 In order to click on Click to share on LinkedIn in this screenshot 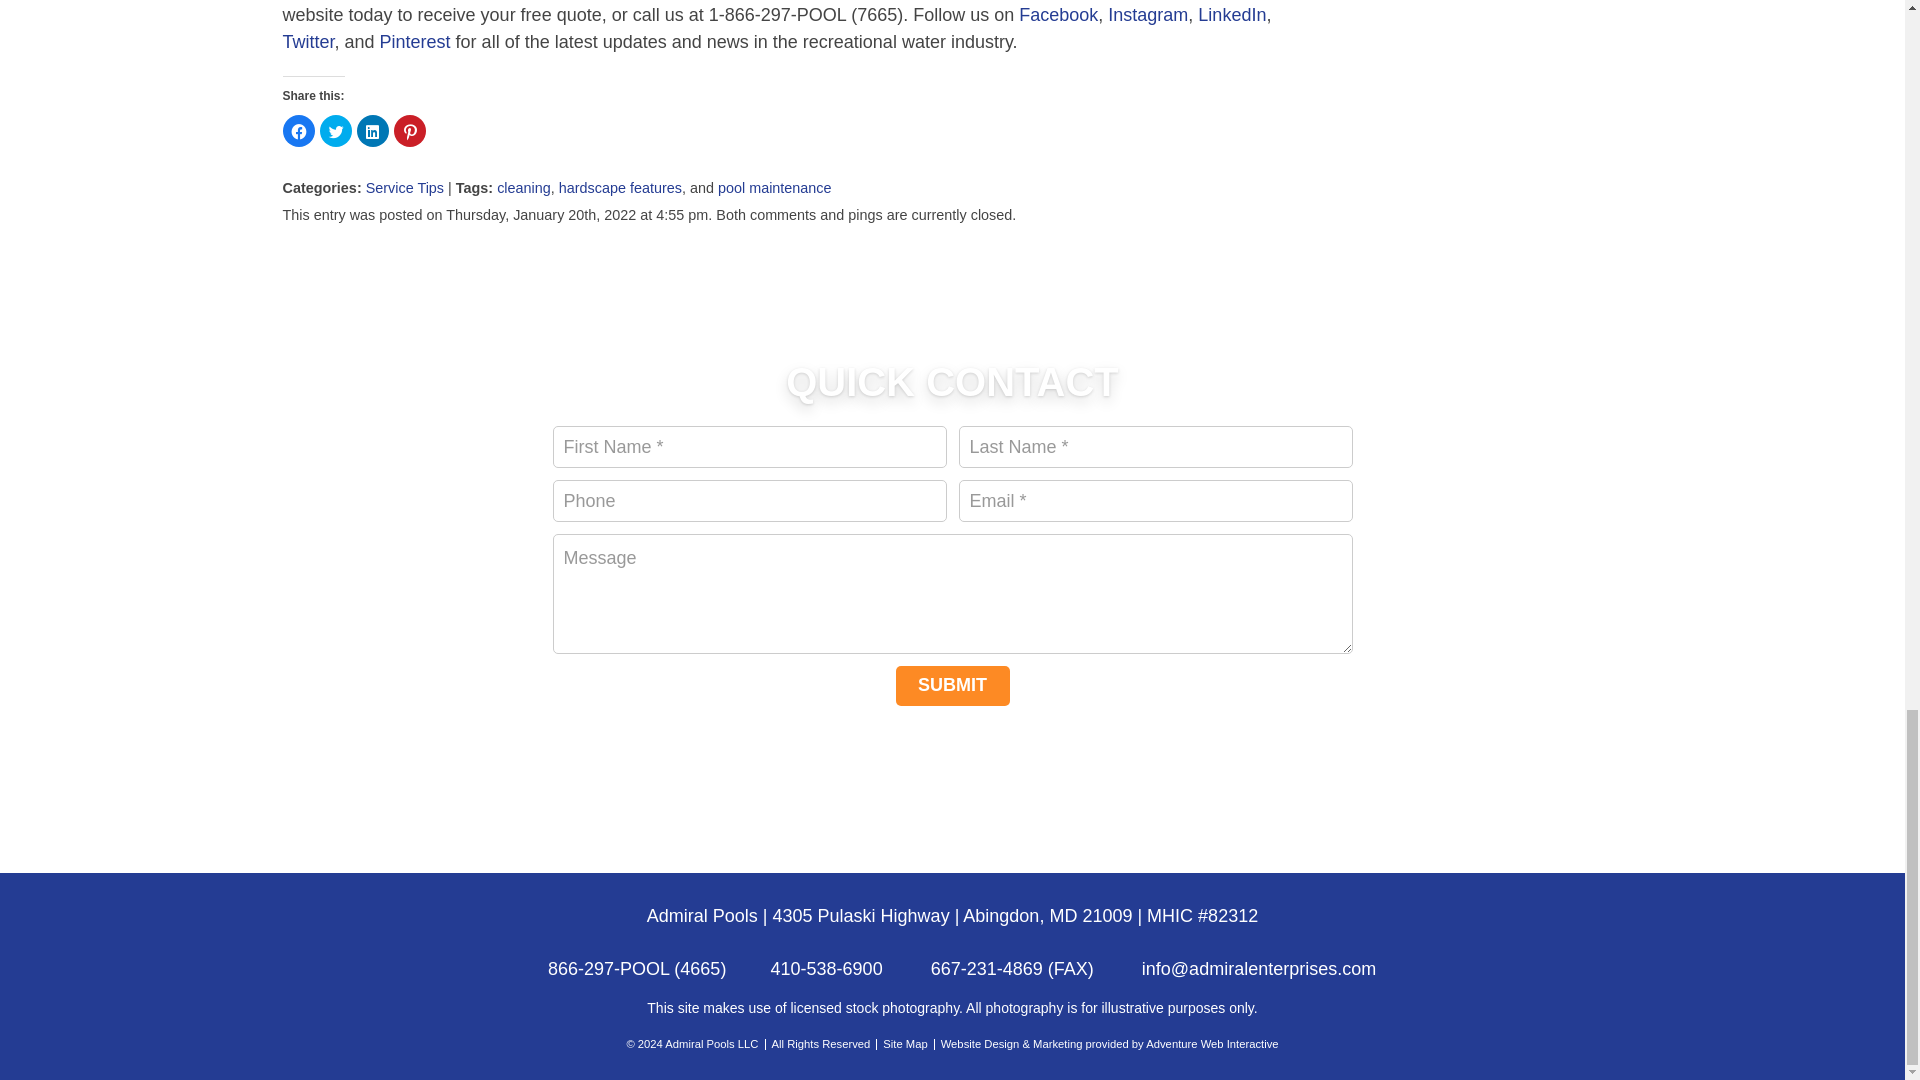, I will do `click(371, 130)`.